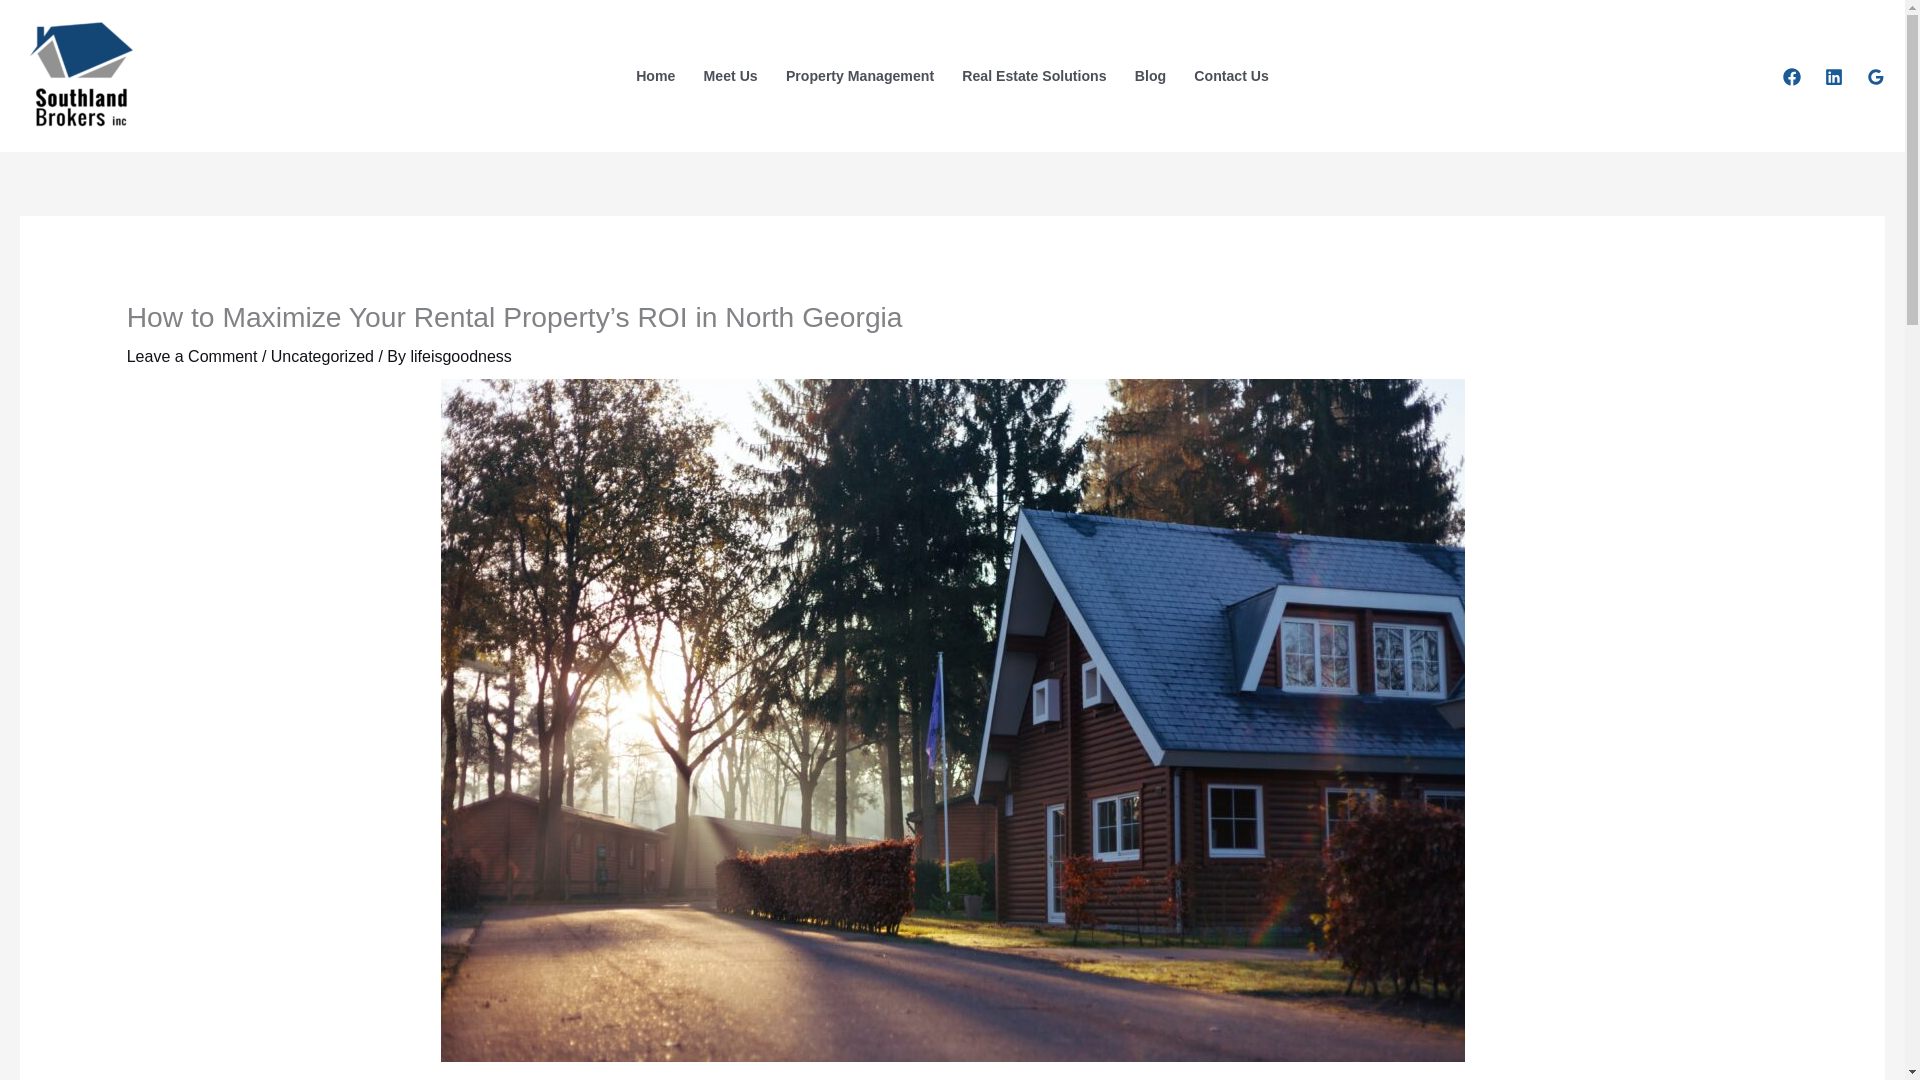 This screenshot has height=1080, width=1920. I want to click on Uncategorized, so click(322, 356).